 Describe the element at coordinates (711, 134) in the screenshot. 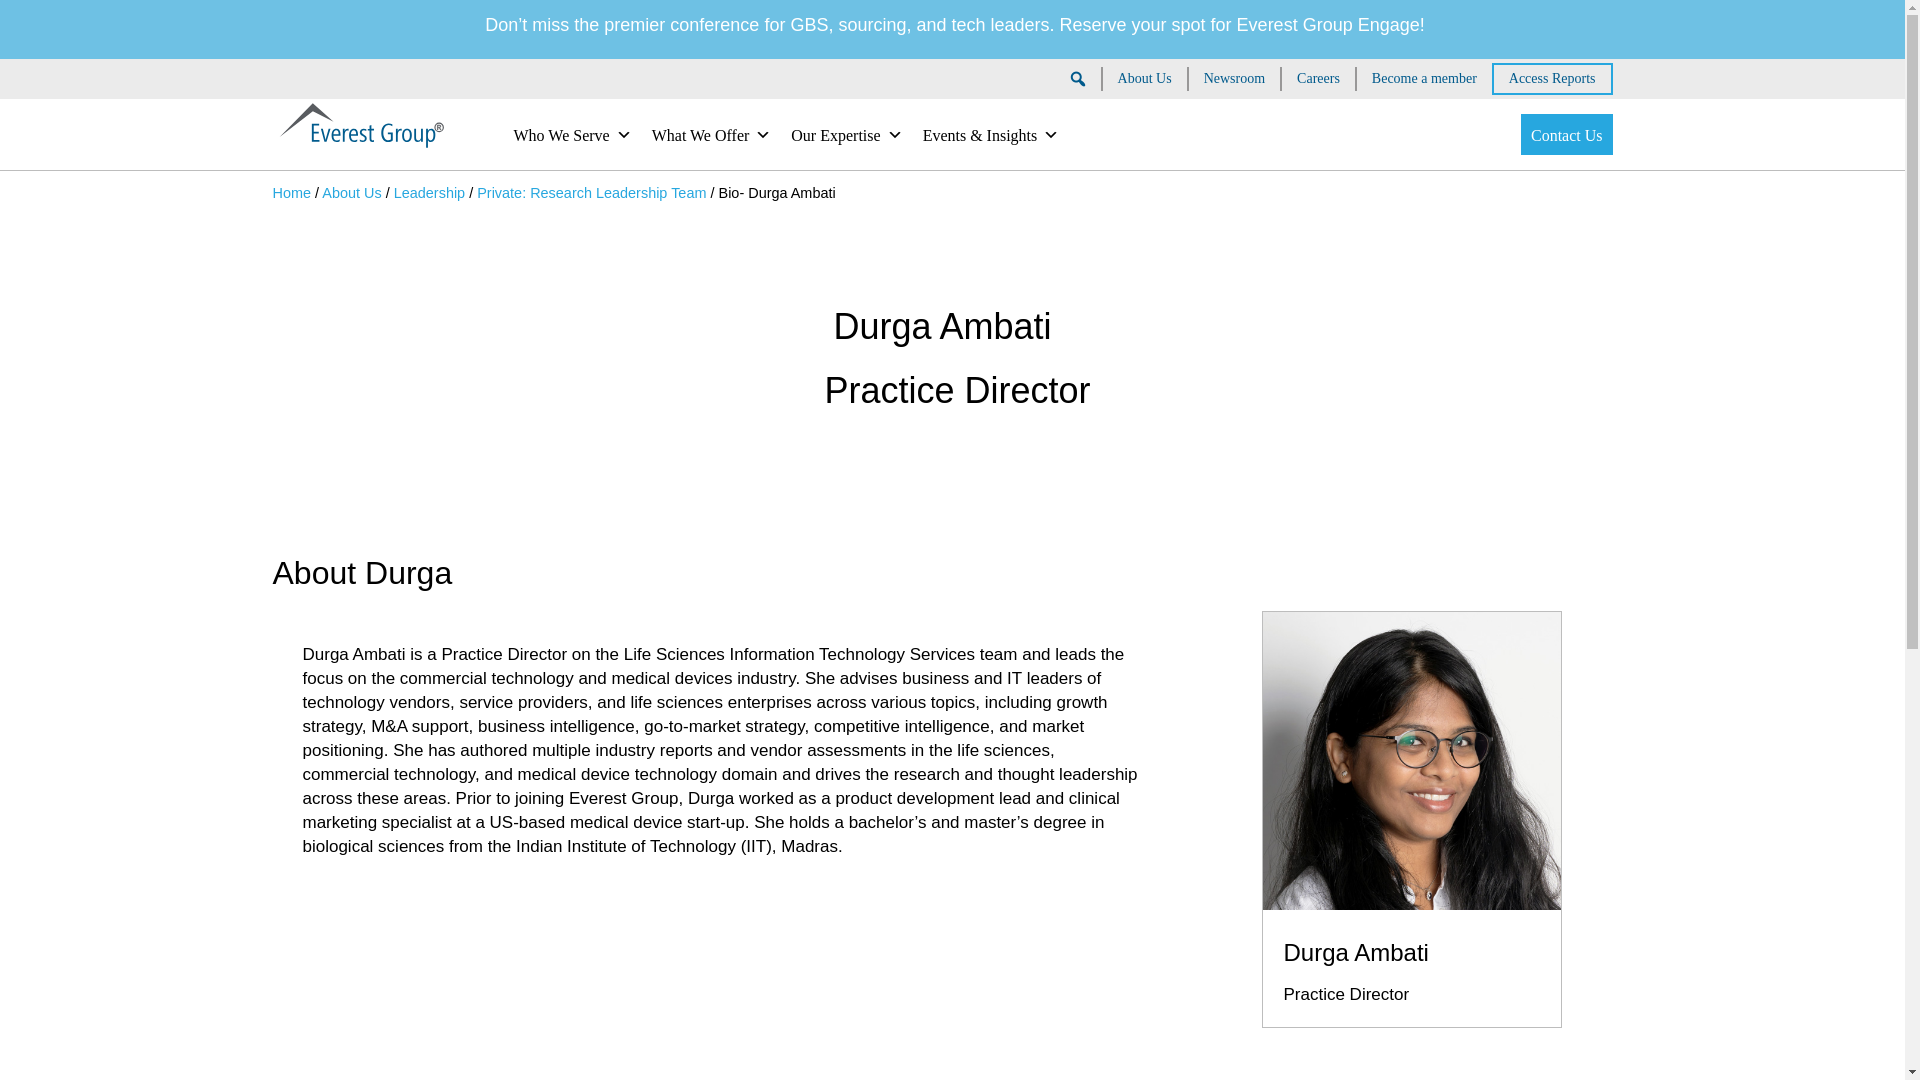

I see `What We Offer` at that location.